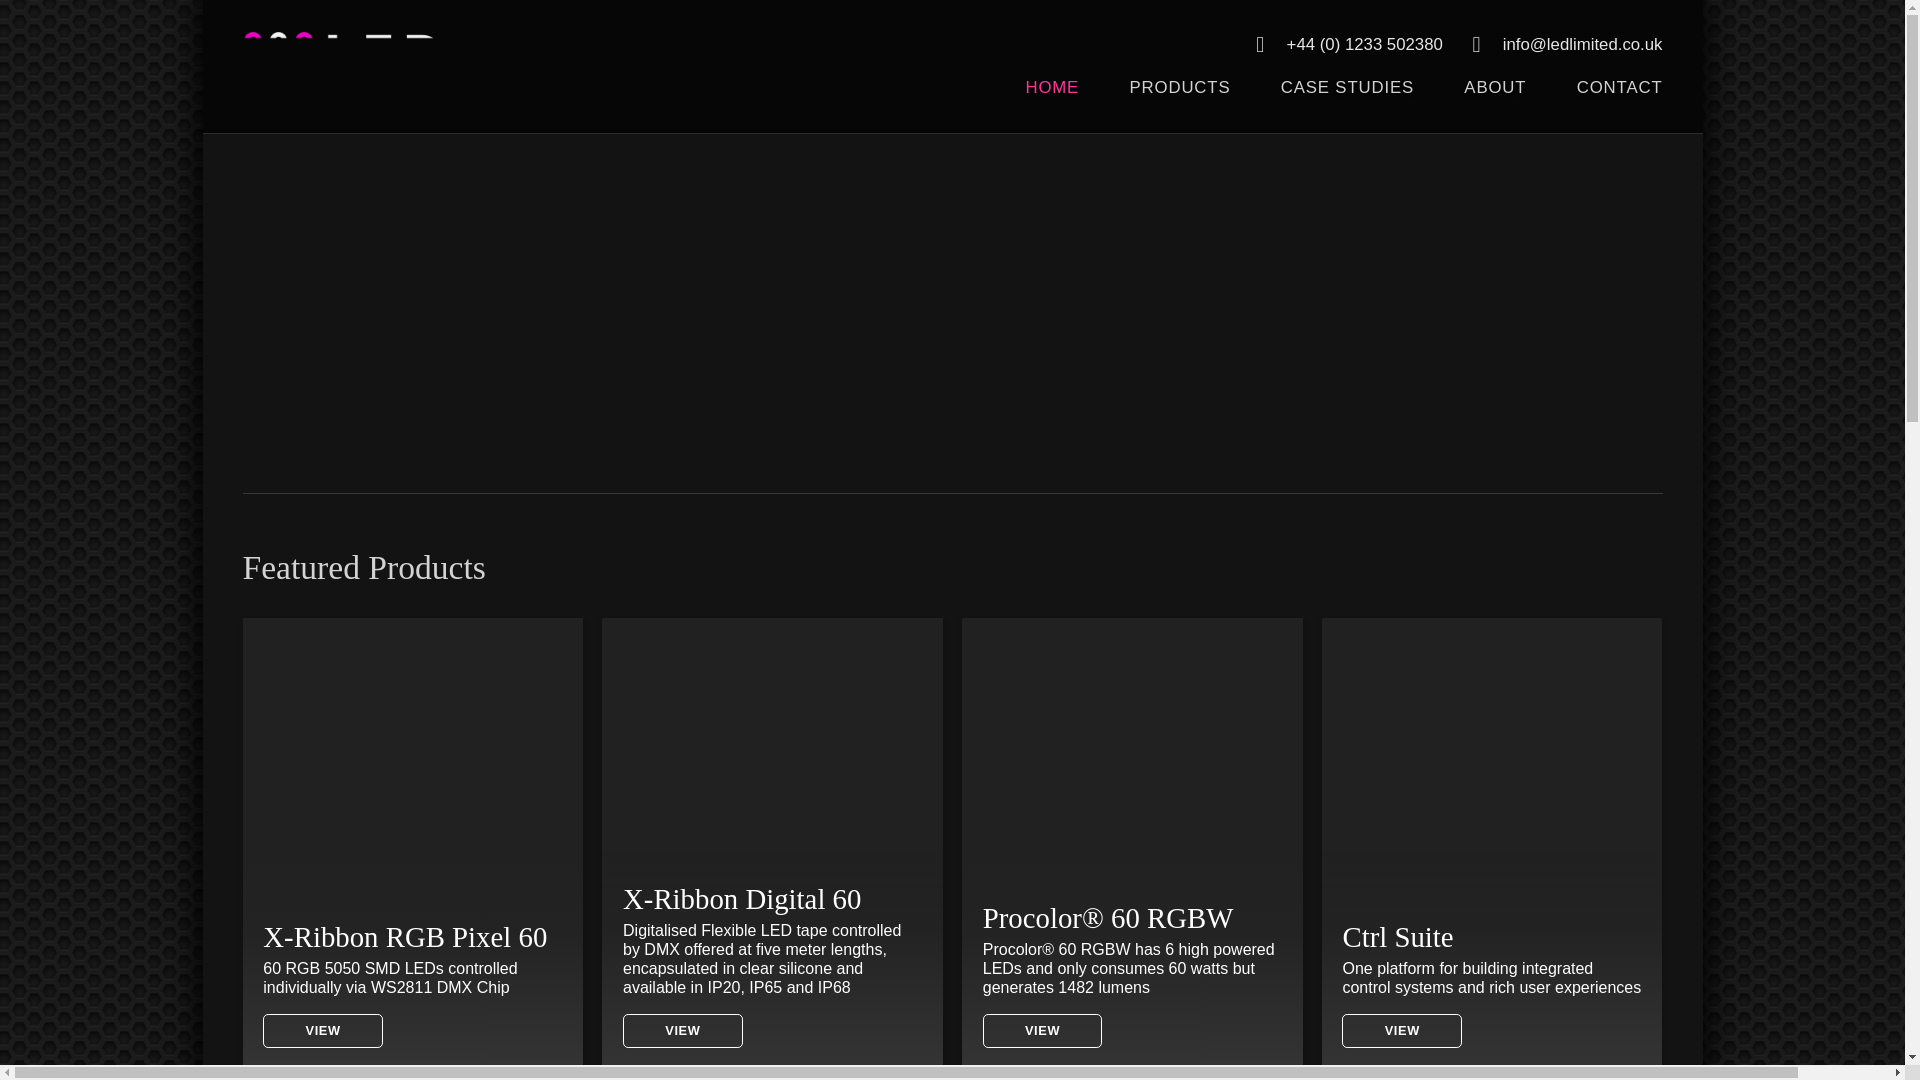  I want to click on CONTACT, so click(1606, 104).